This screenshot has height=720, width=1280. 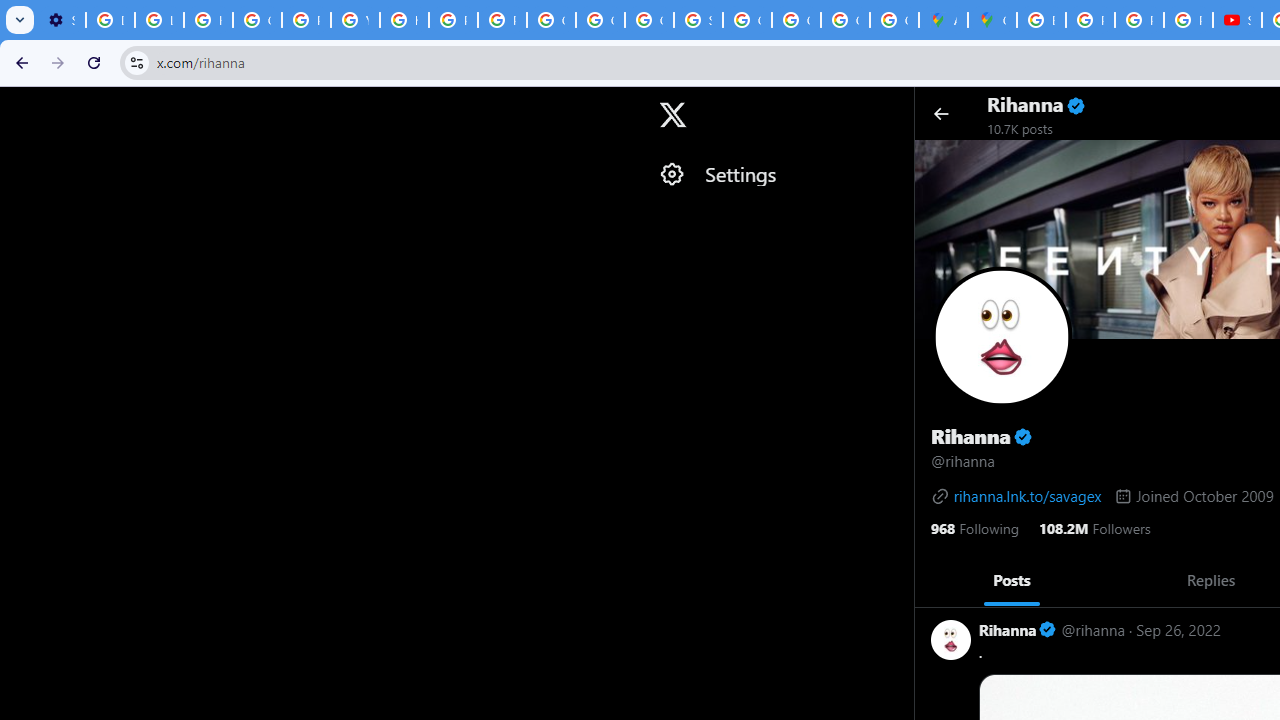 I want to click on Opens profile photo, so click(x=1002, y=336).